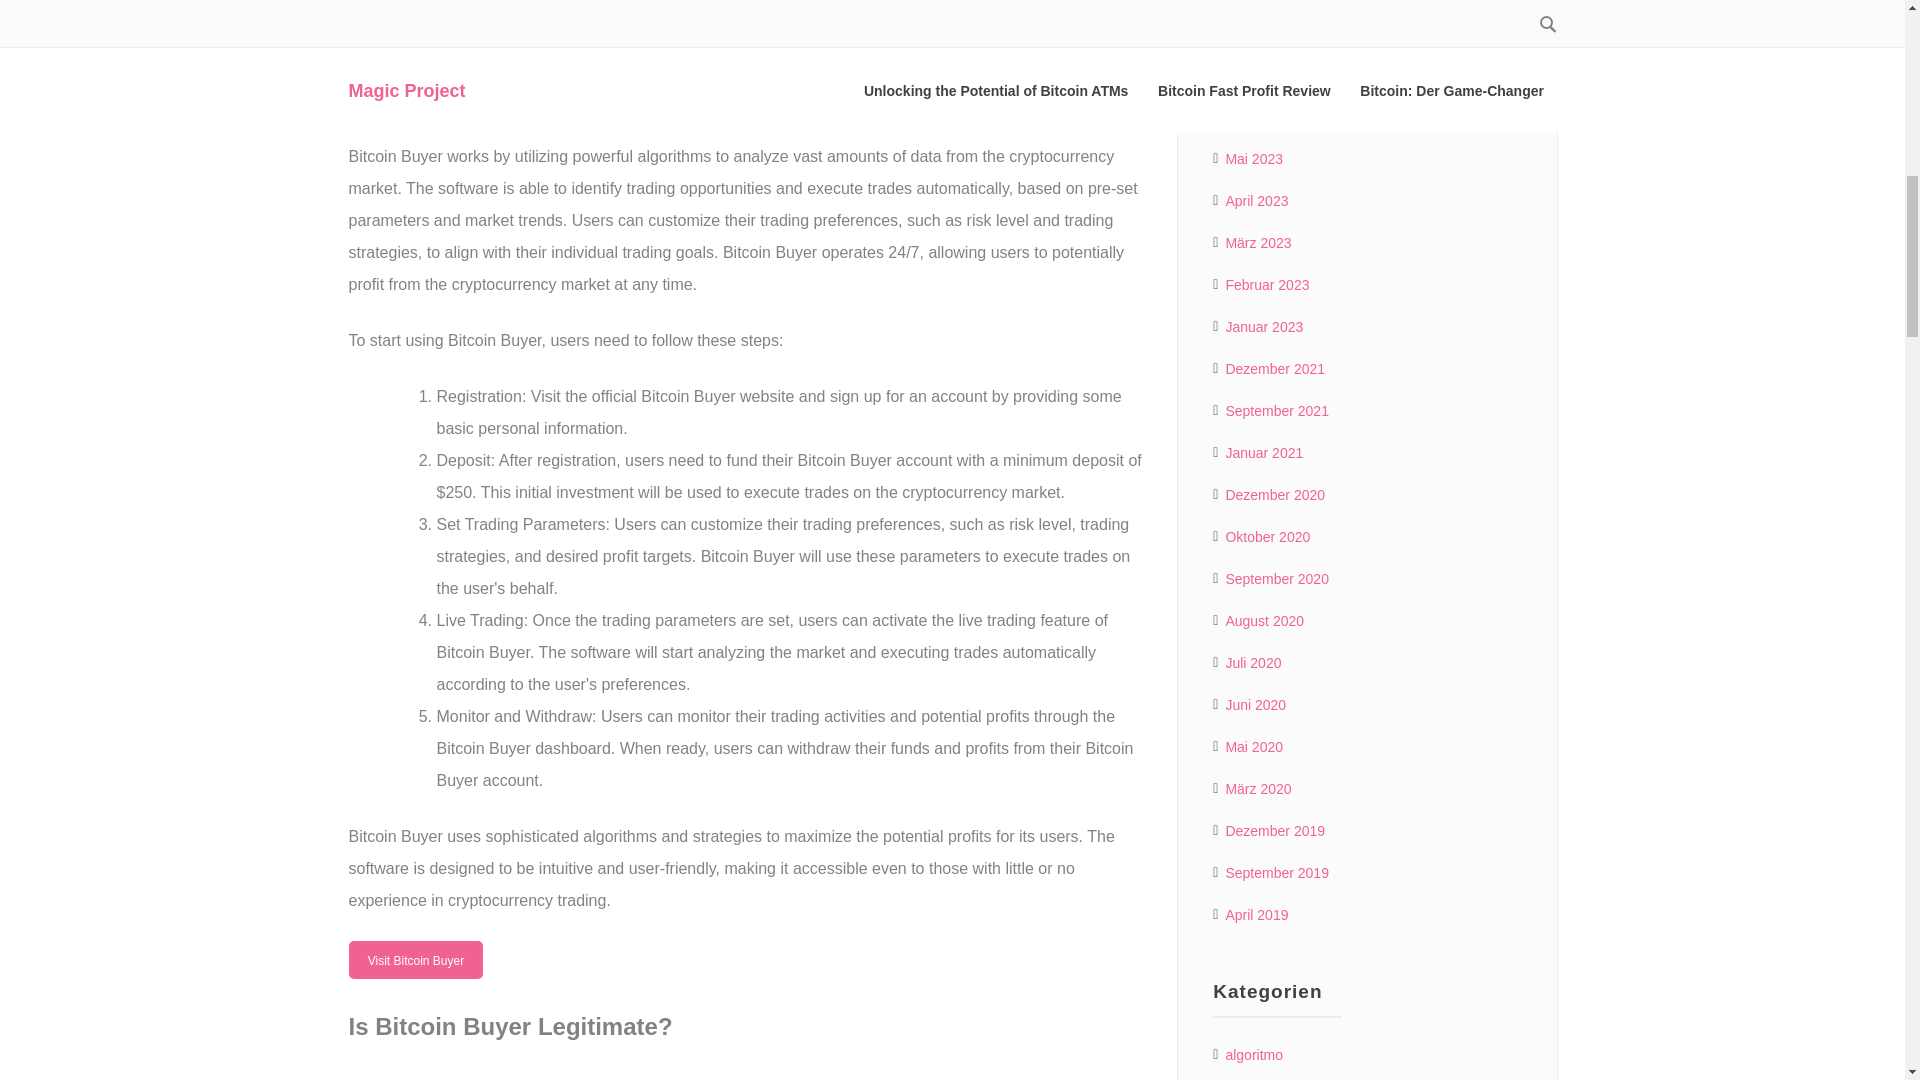 This screenshot has height=1080, width=1920. Describe the element at coordinates (415, 28) in the screenshot. I see `Visit Bitcoin Buyer` at that location.